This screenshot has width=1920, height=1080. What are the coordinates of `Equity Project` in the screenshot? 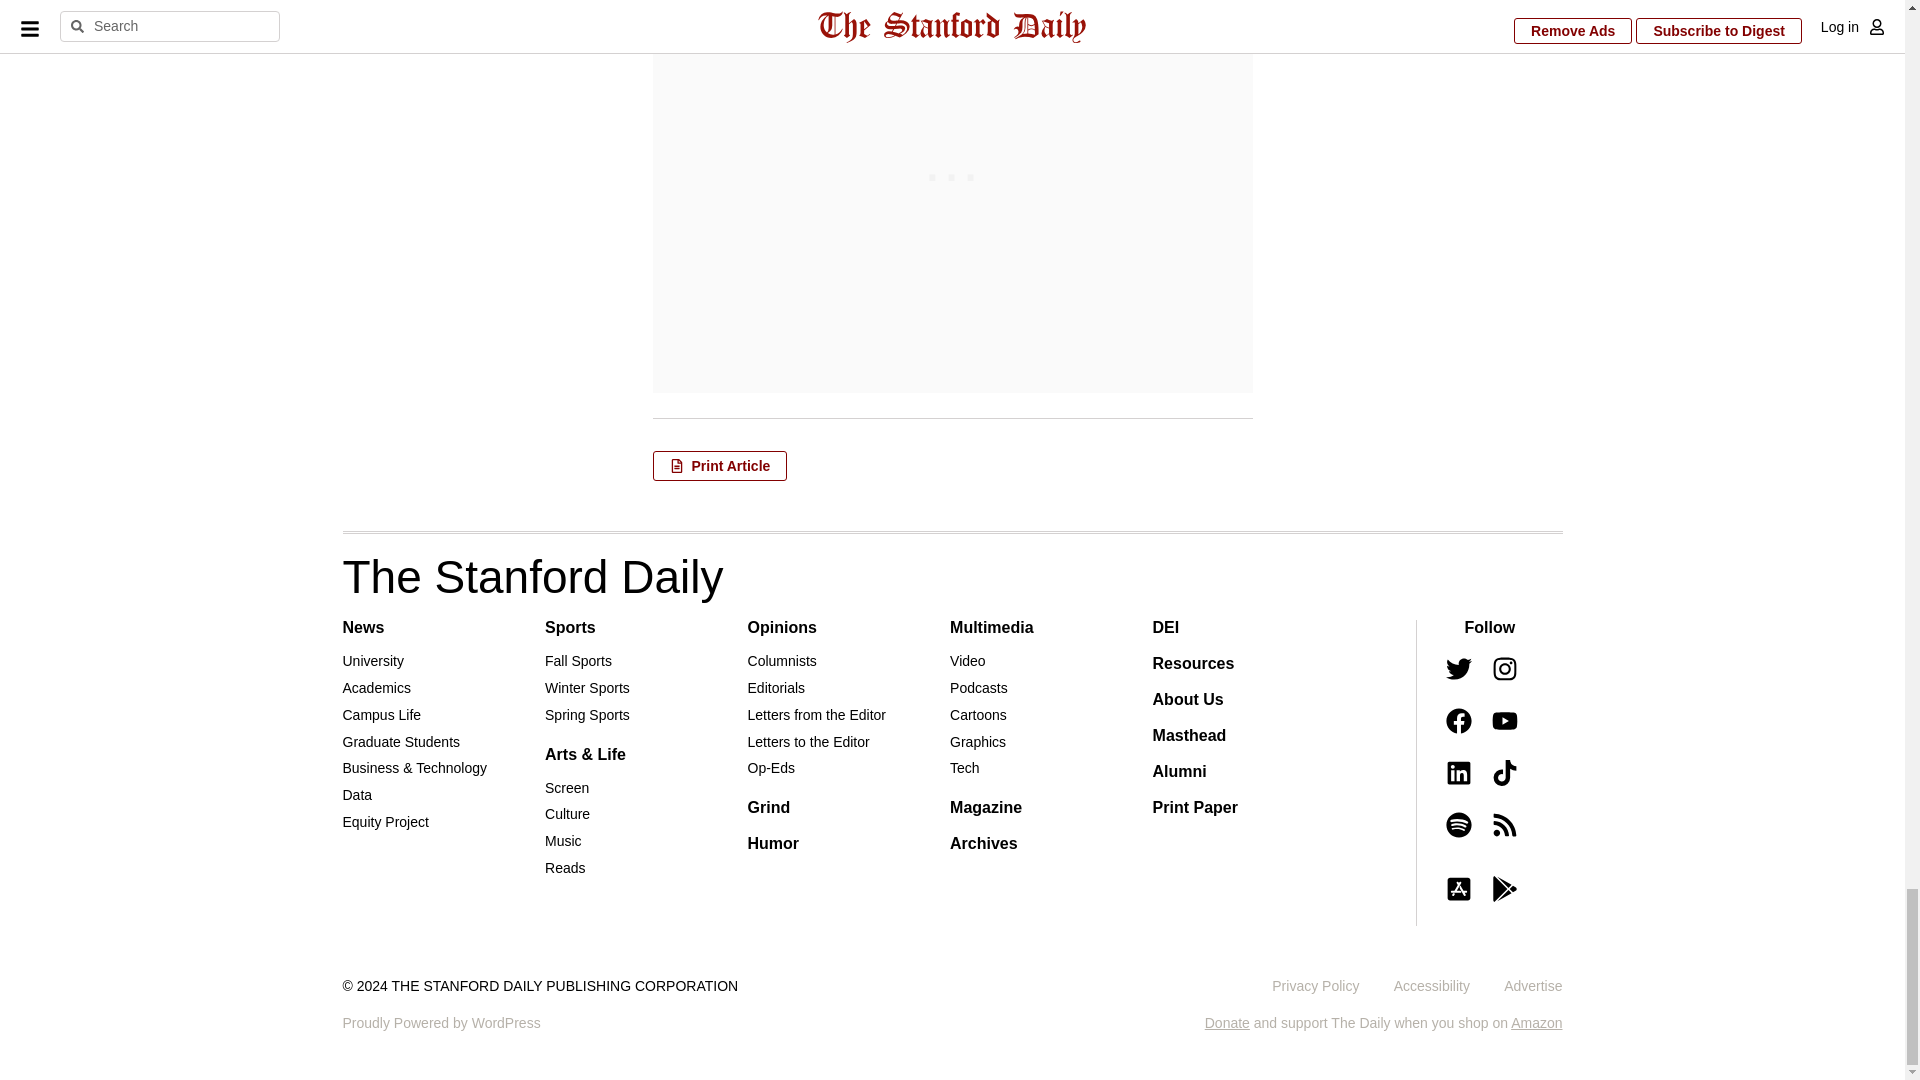 It's located at (384, 822).